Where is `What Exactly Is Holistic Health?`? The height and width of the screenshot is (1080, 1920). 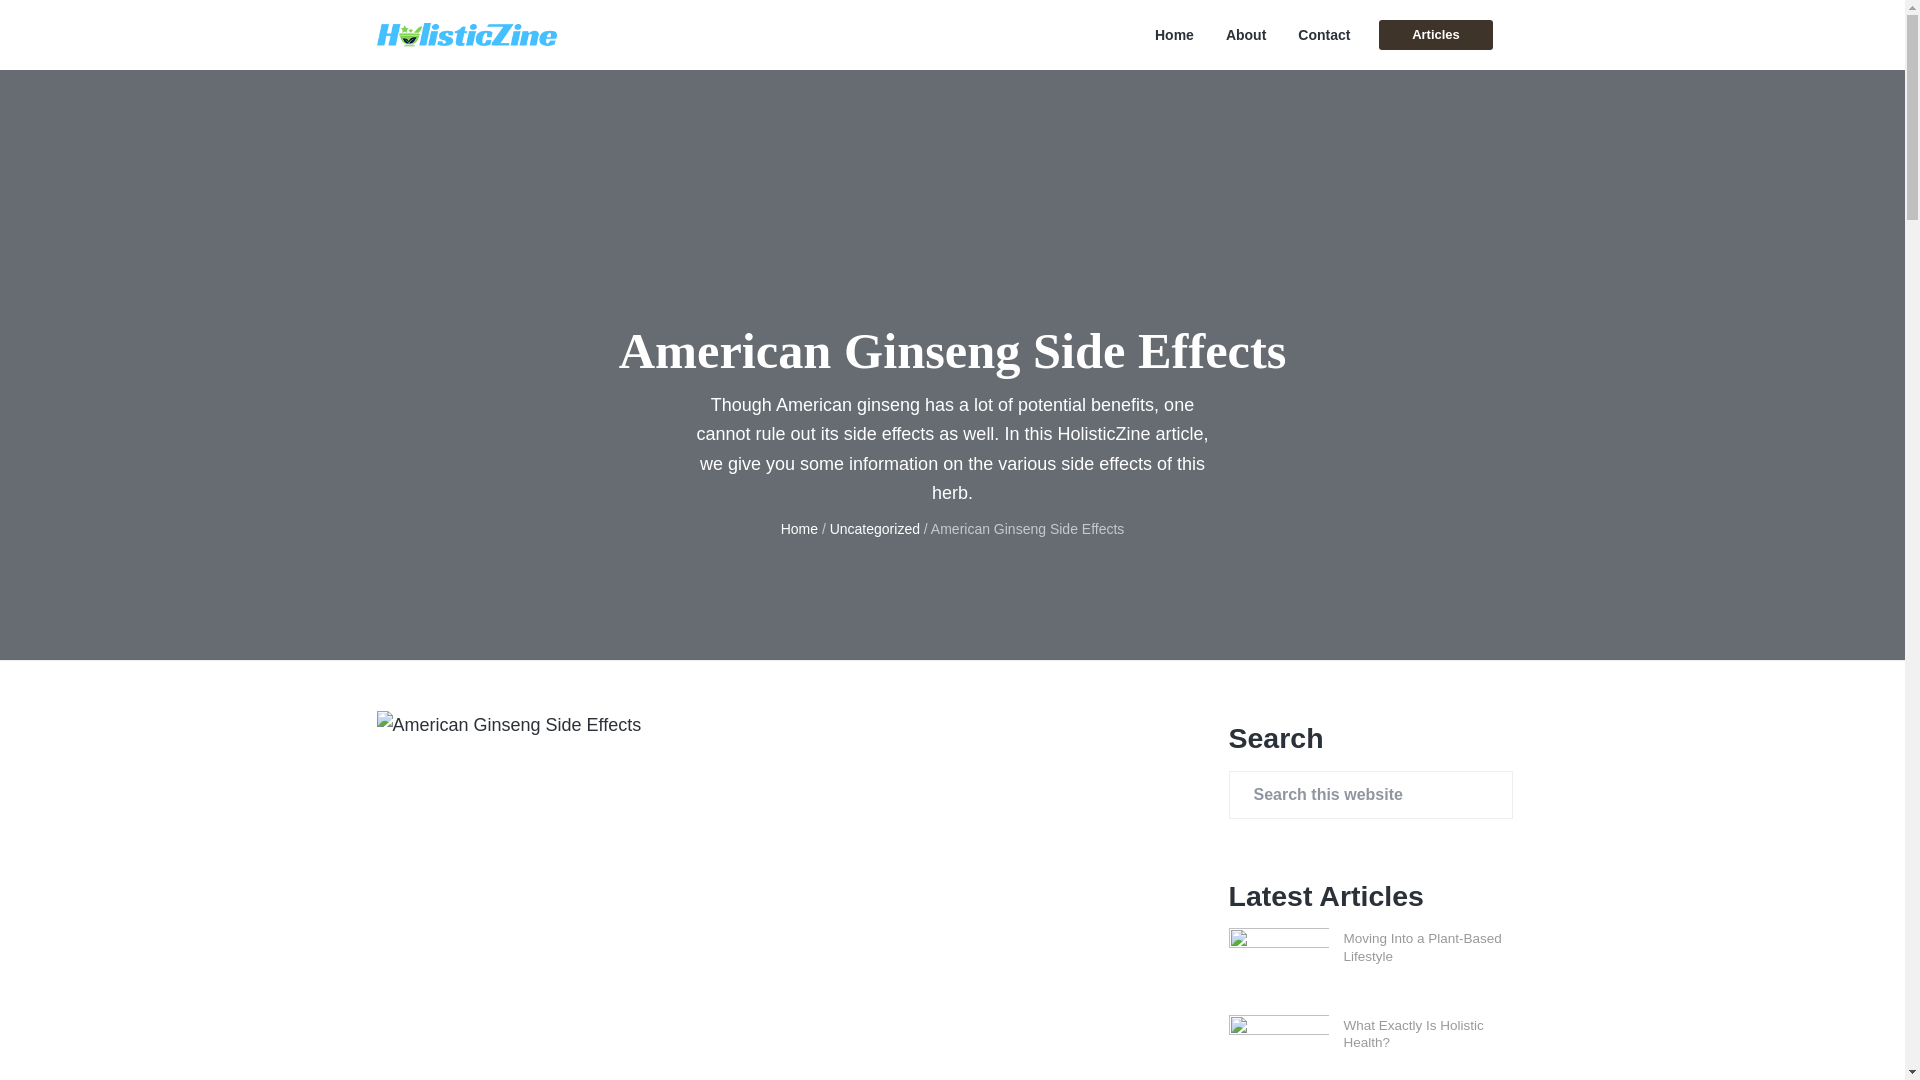
What Exactly Is Holistic Health? is located at coordinates (1414, 1034).